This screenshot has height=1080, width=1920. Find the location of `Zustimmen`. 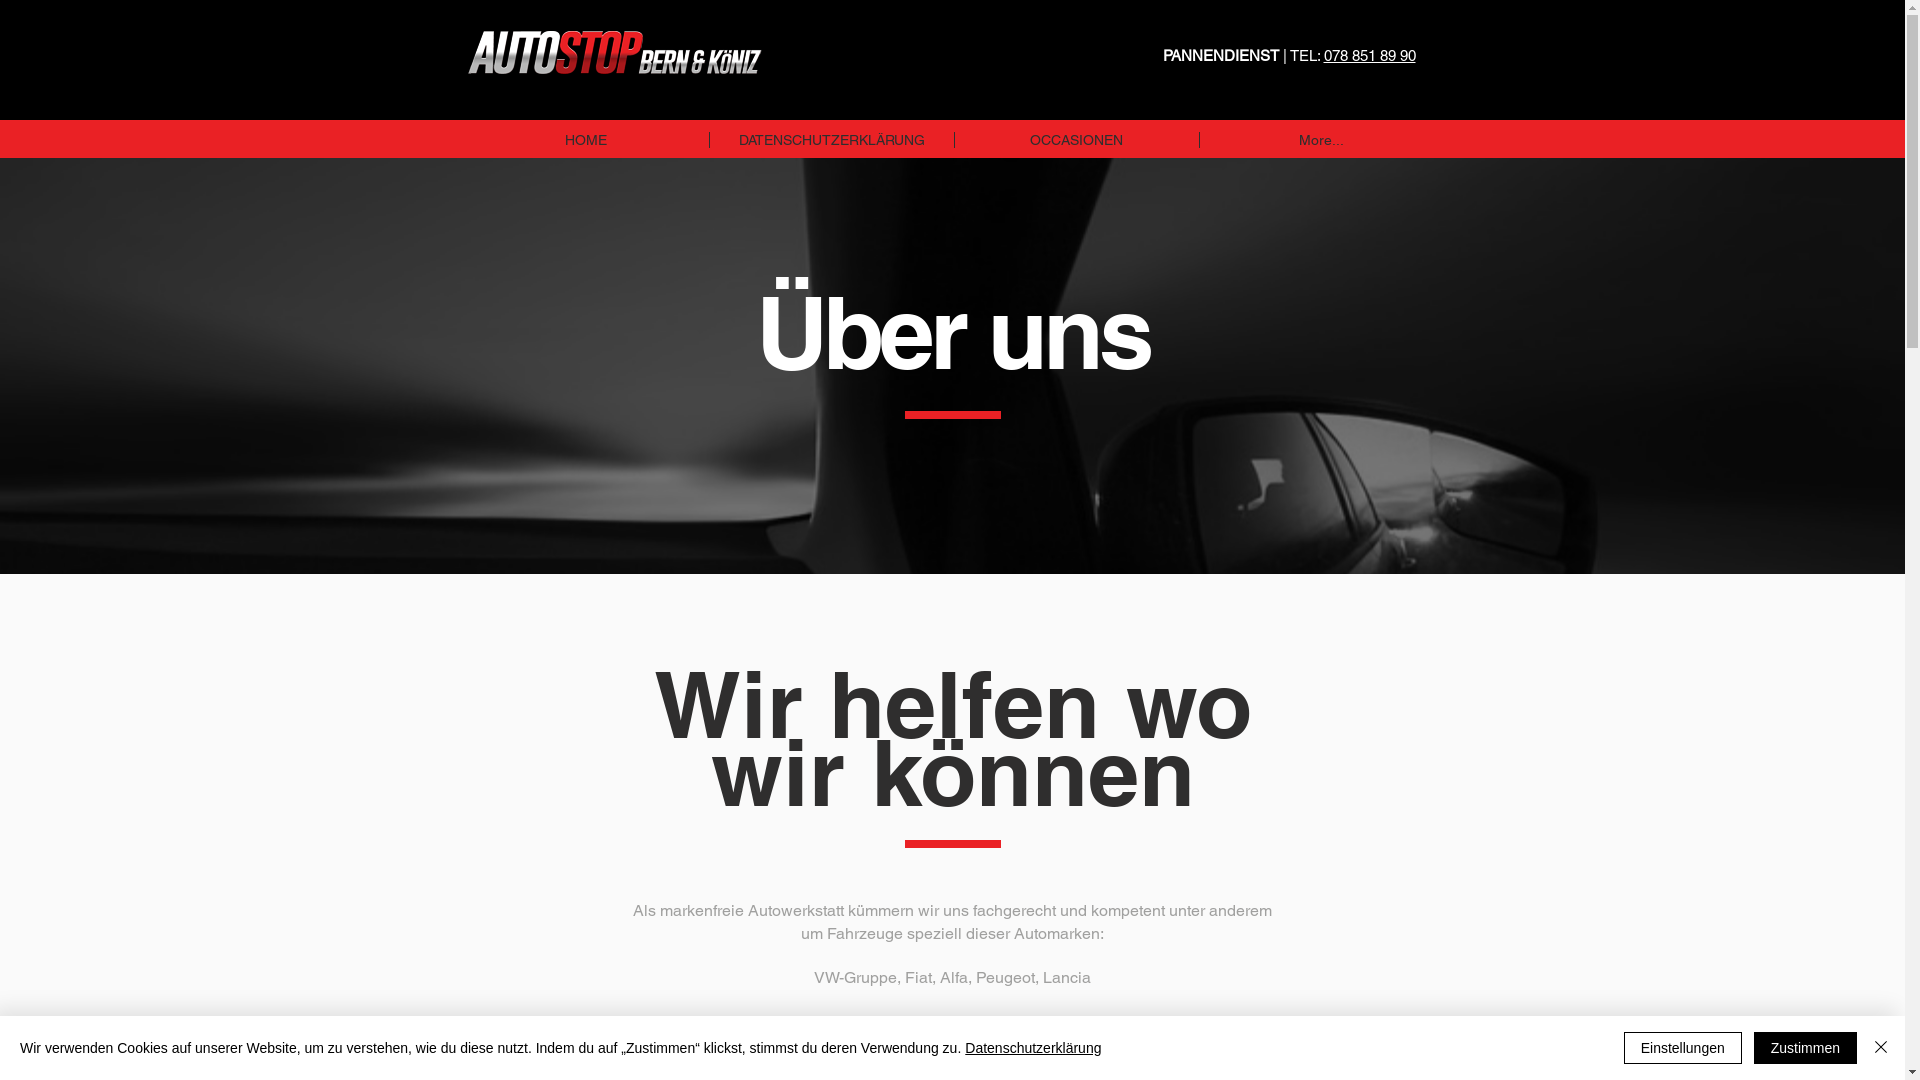

Zustimmen is located at coordinates (1806, 1048).